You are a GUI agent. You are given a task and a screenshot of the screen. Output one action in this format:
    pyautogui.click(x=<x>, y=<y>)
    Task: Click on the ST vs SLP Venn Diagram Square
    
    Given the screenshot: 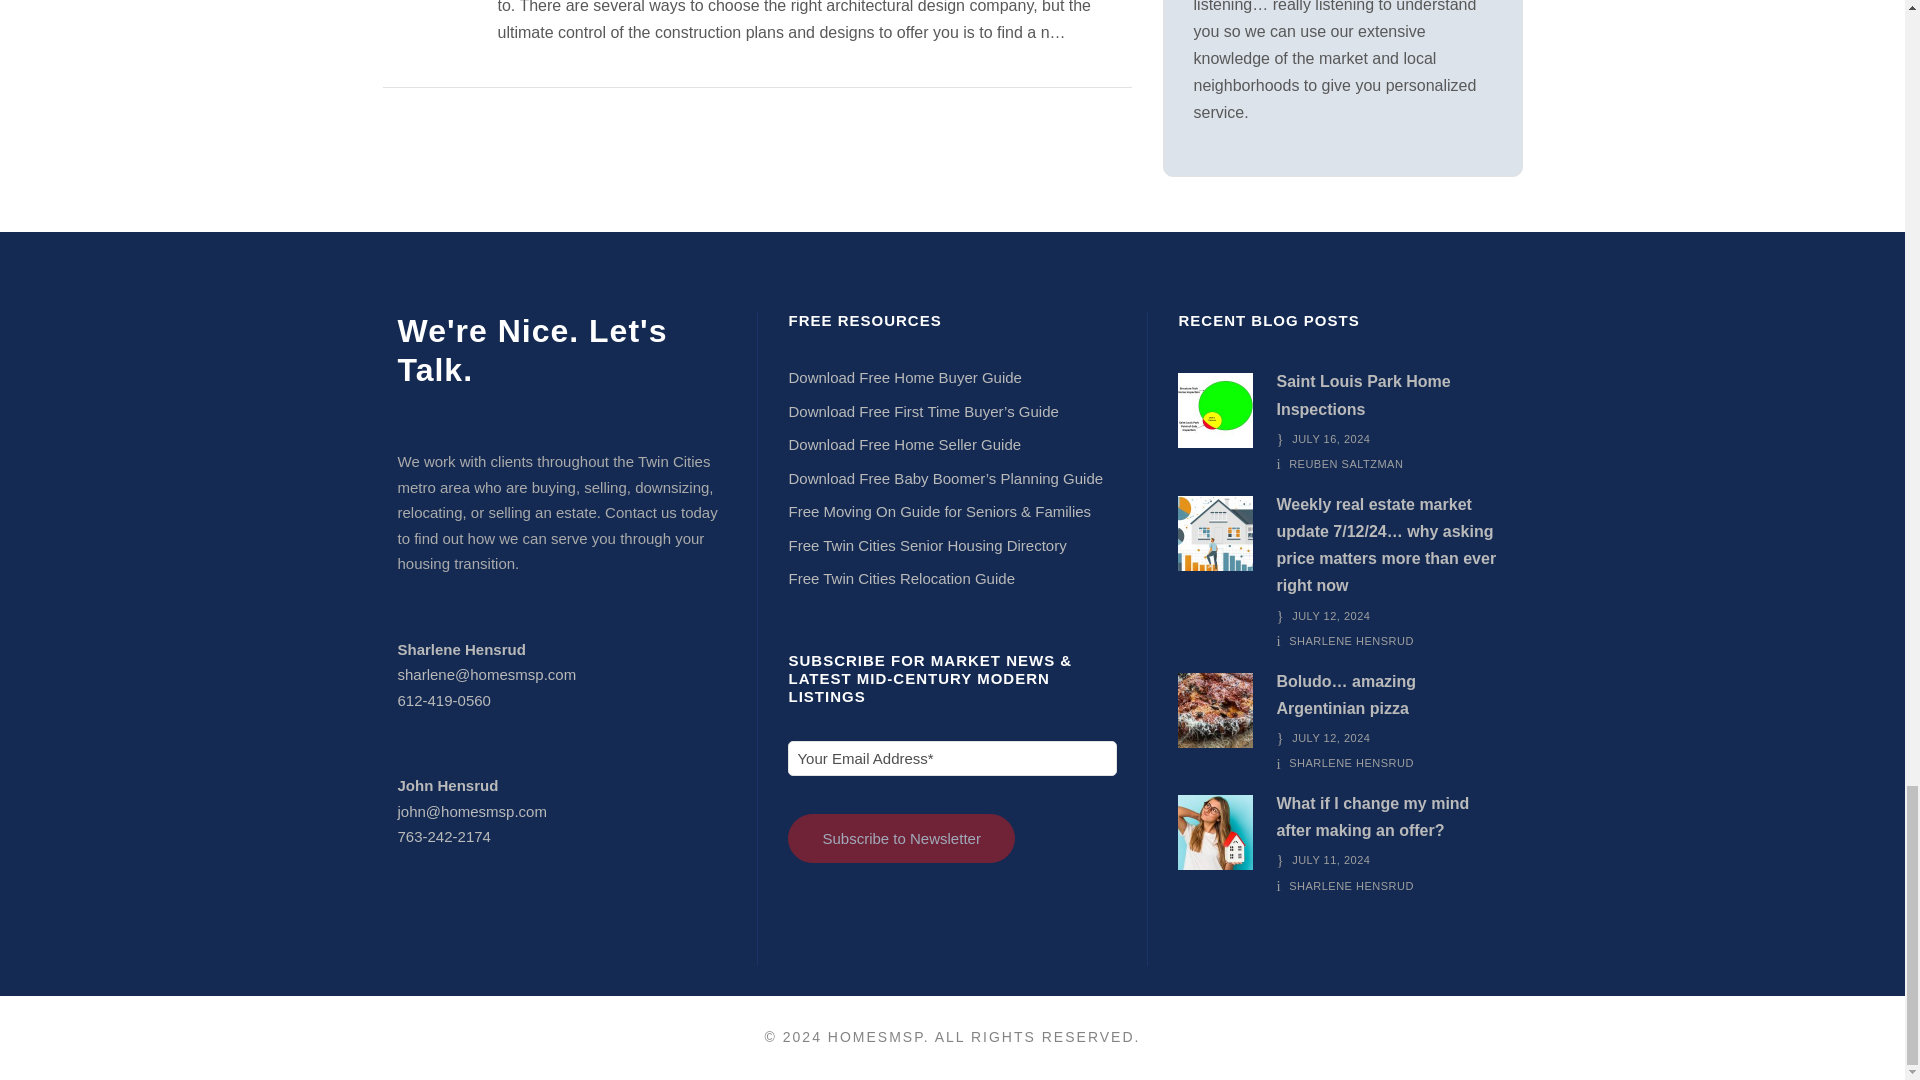 What is the action you would take?
    pyautogui.click(x=1216, y=410)
    